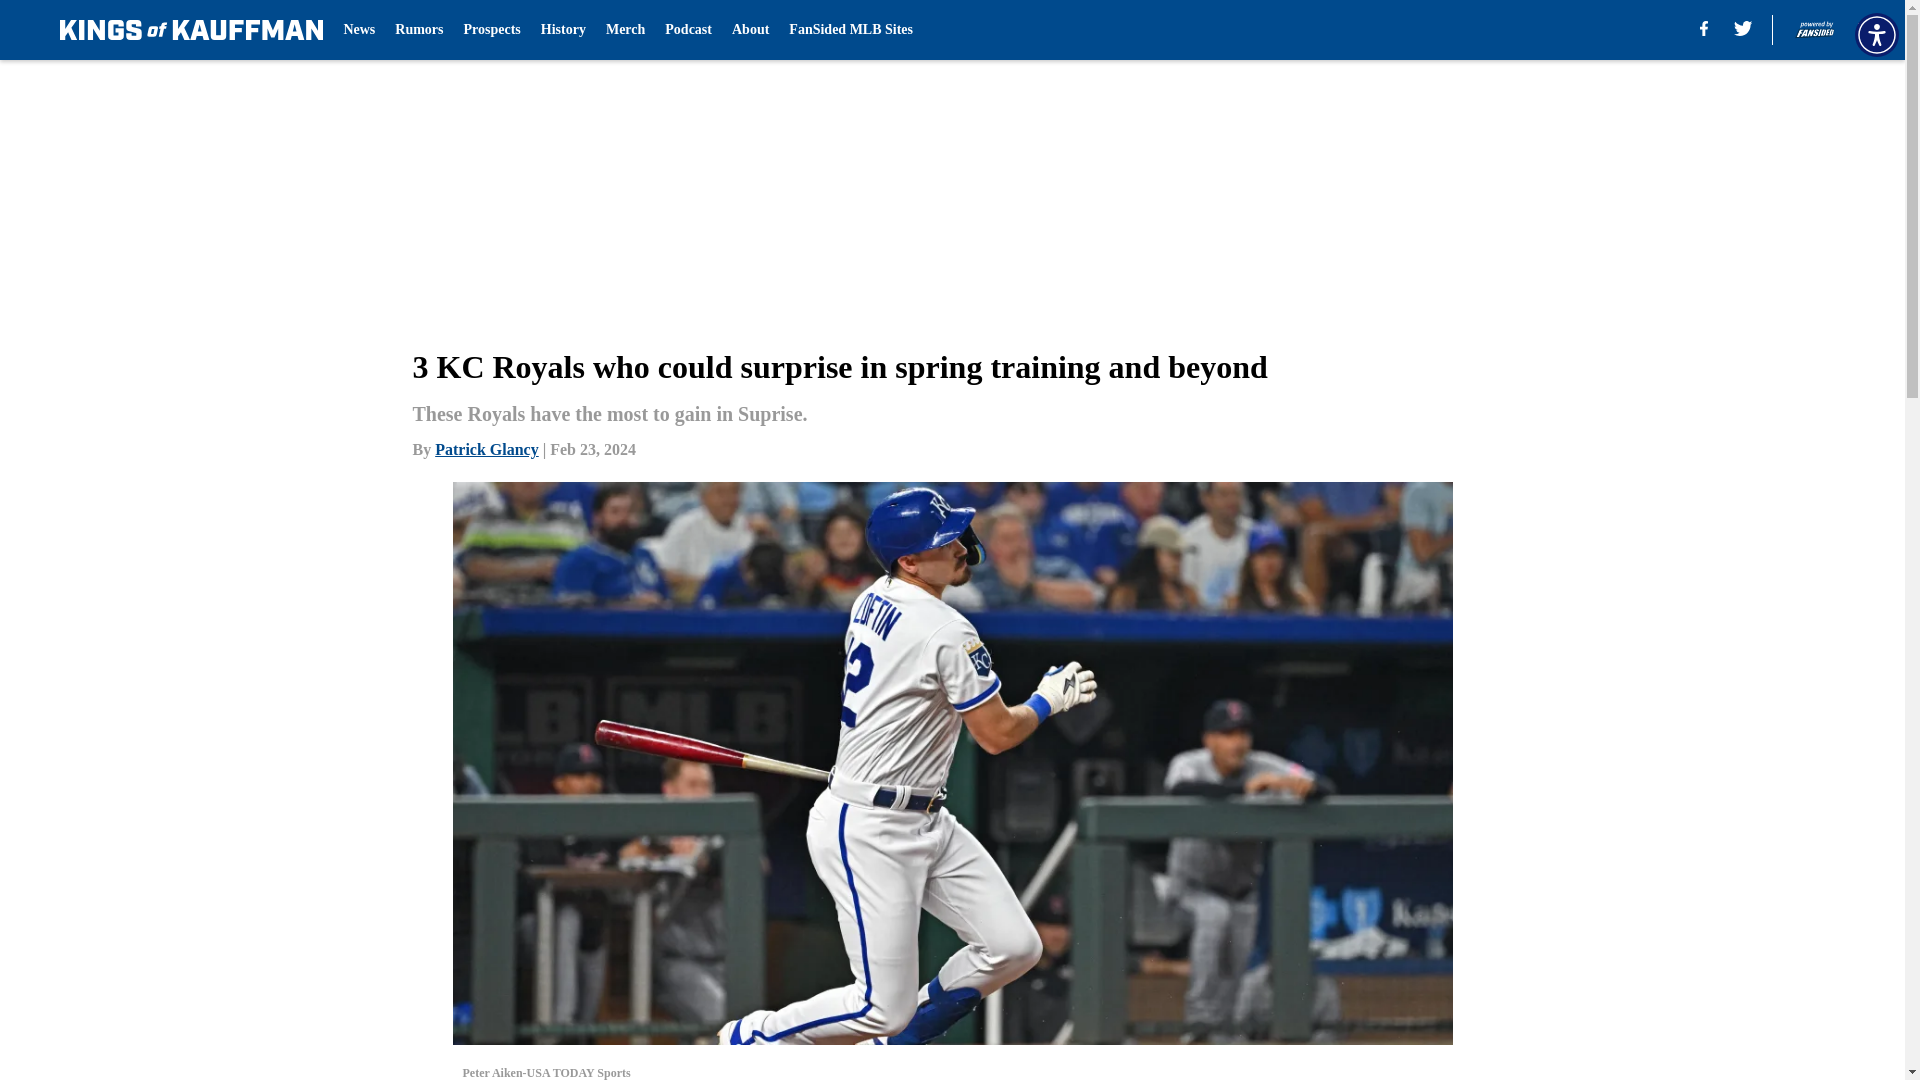 The height and width of the screenshot is (1080, 1920). What do you see at coordinates (626, 30) in the screenshot?
I see `Merch` at bounding box center [626, 30].